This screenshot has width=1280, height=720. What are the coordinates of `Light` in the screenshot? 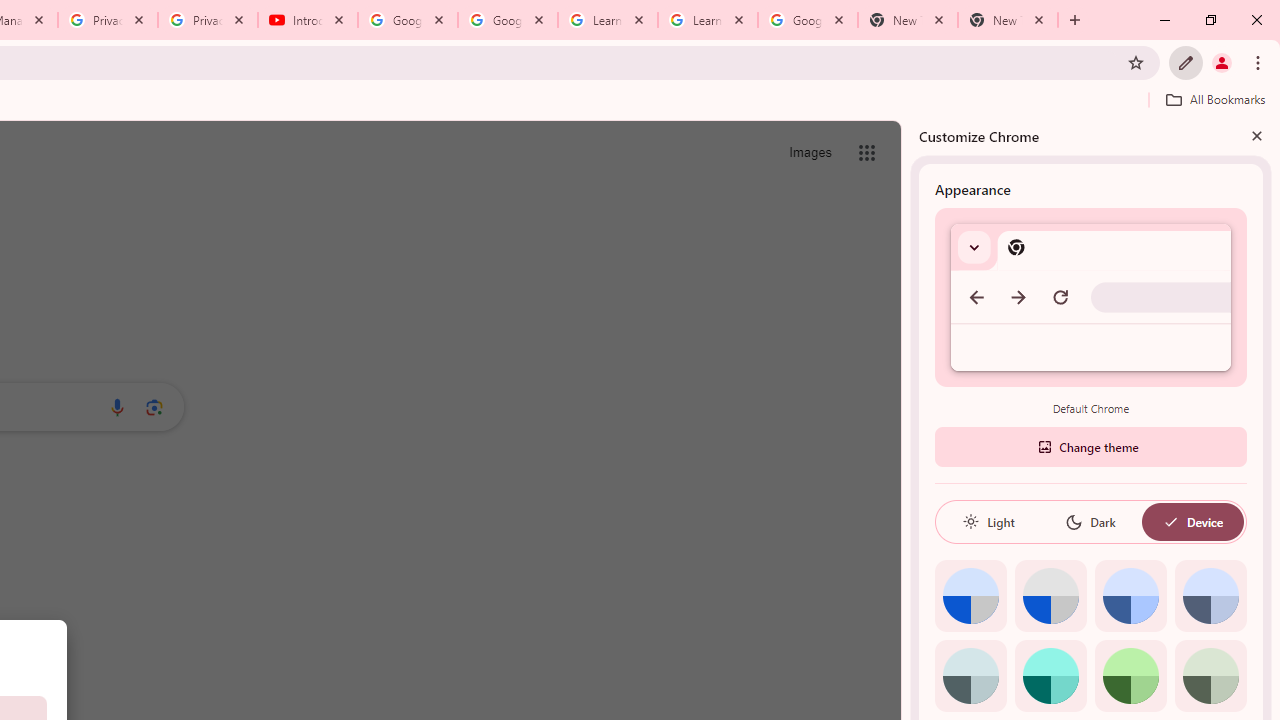 It's located at (988, 522).